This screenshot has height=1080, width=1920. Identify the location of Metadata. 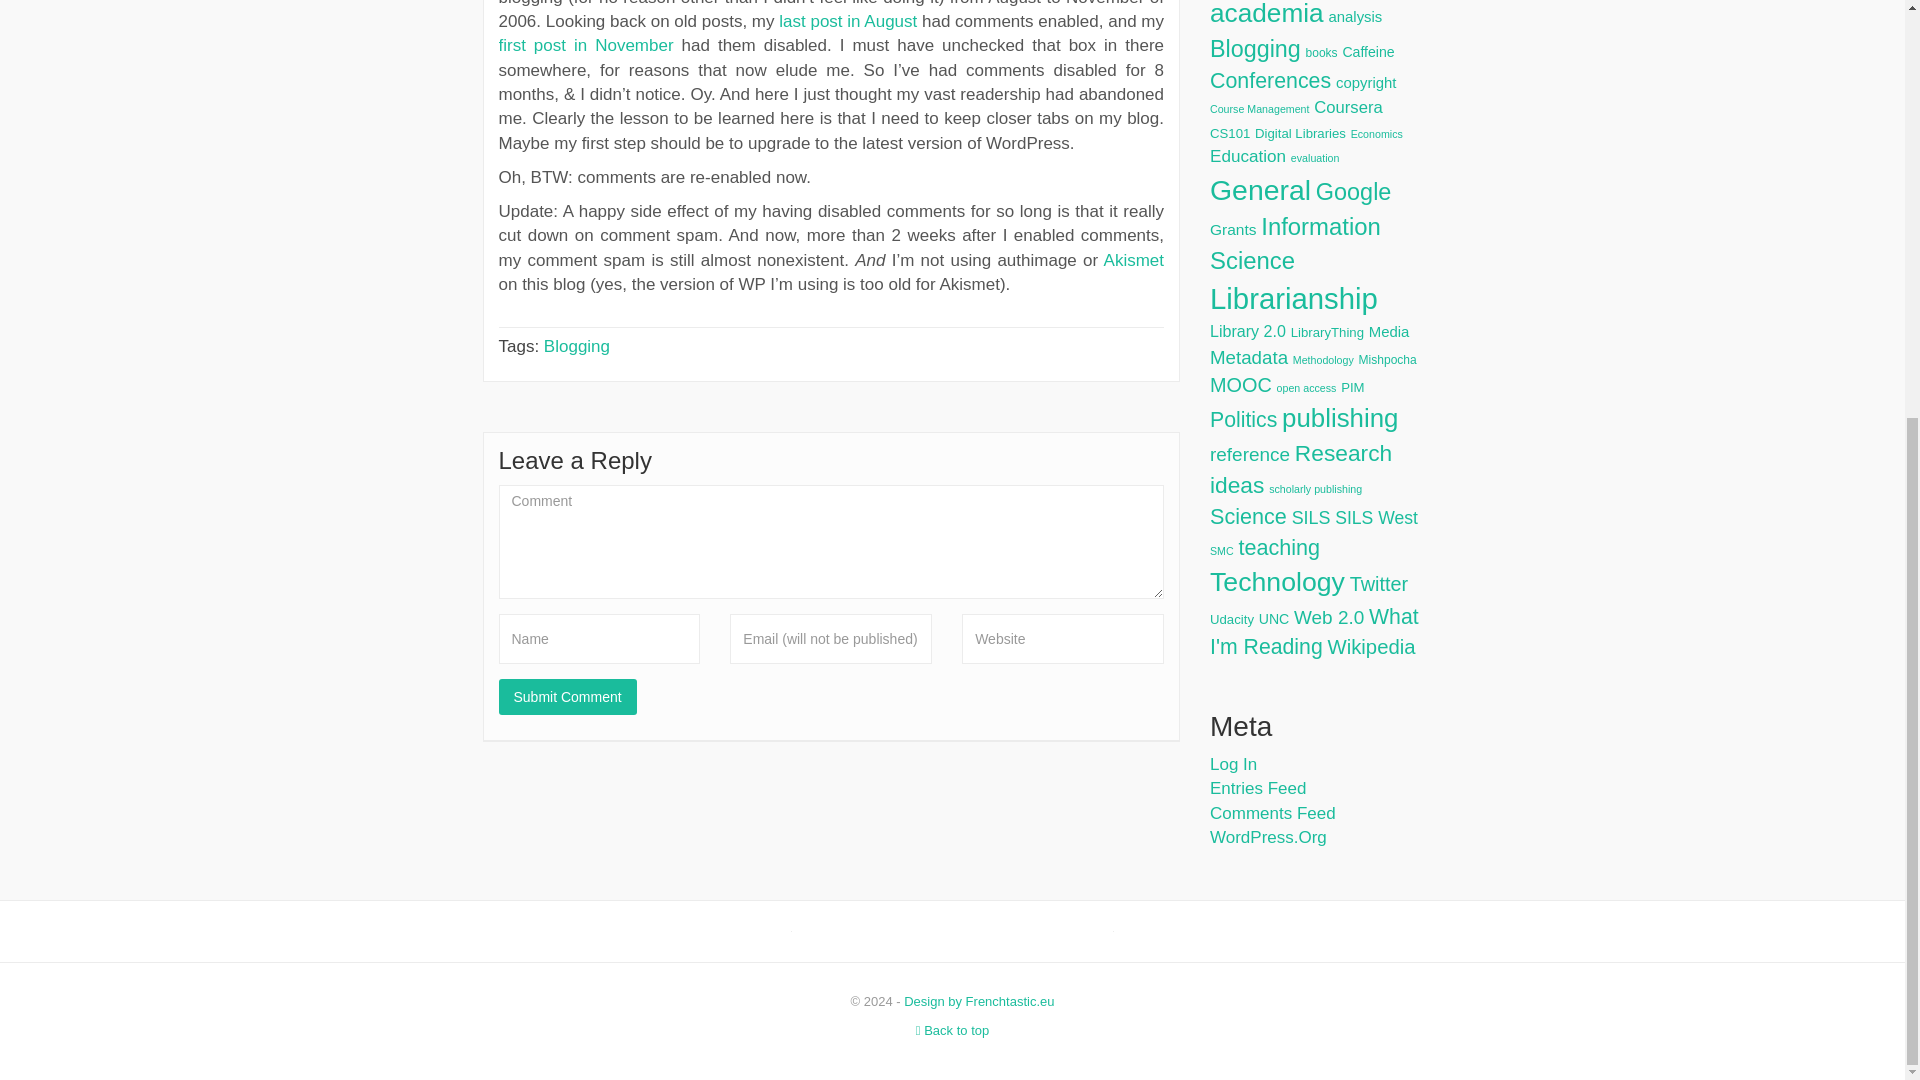
(1248, 357).